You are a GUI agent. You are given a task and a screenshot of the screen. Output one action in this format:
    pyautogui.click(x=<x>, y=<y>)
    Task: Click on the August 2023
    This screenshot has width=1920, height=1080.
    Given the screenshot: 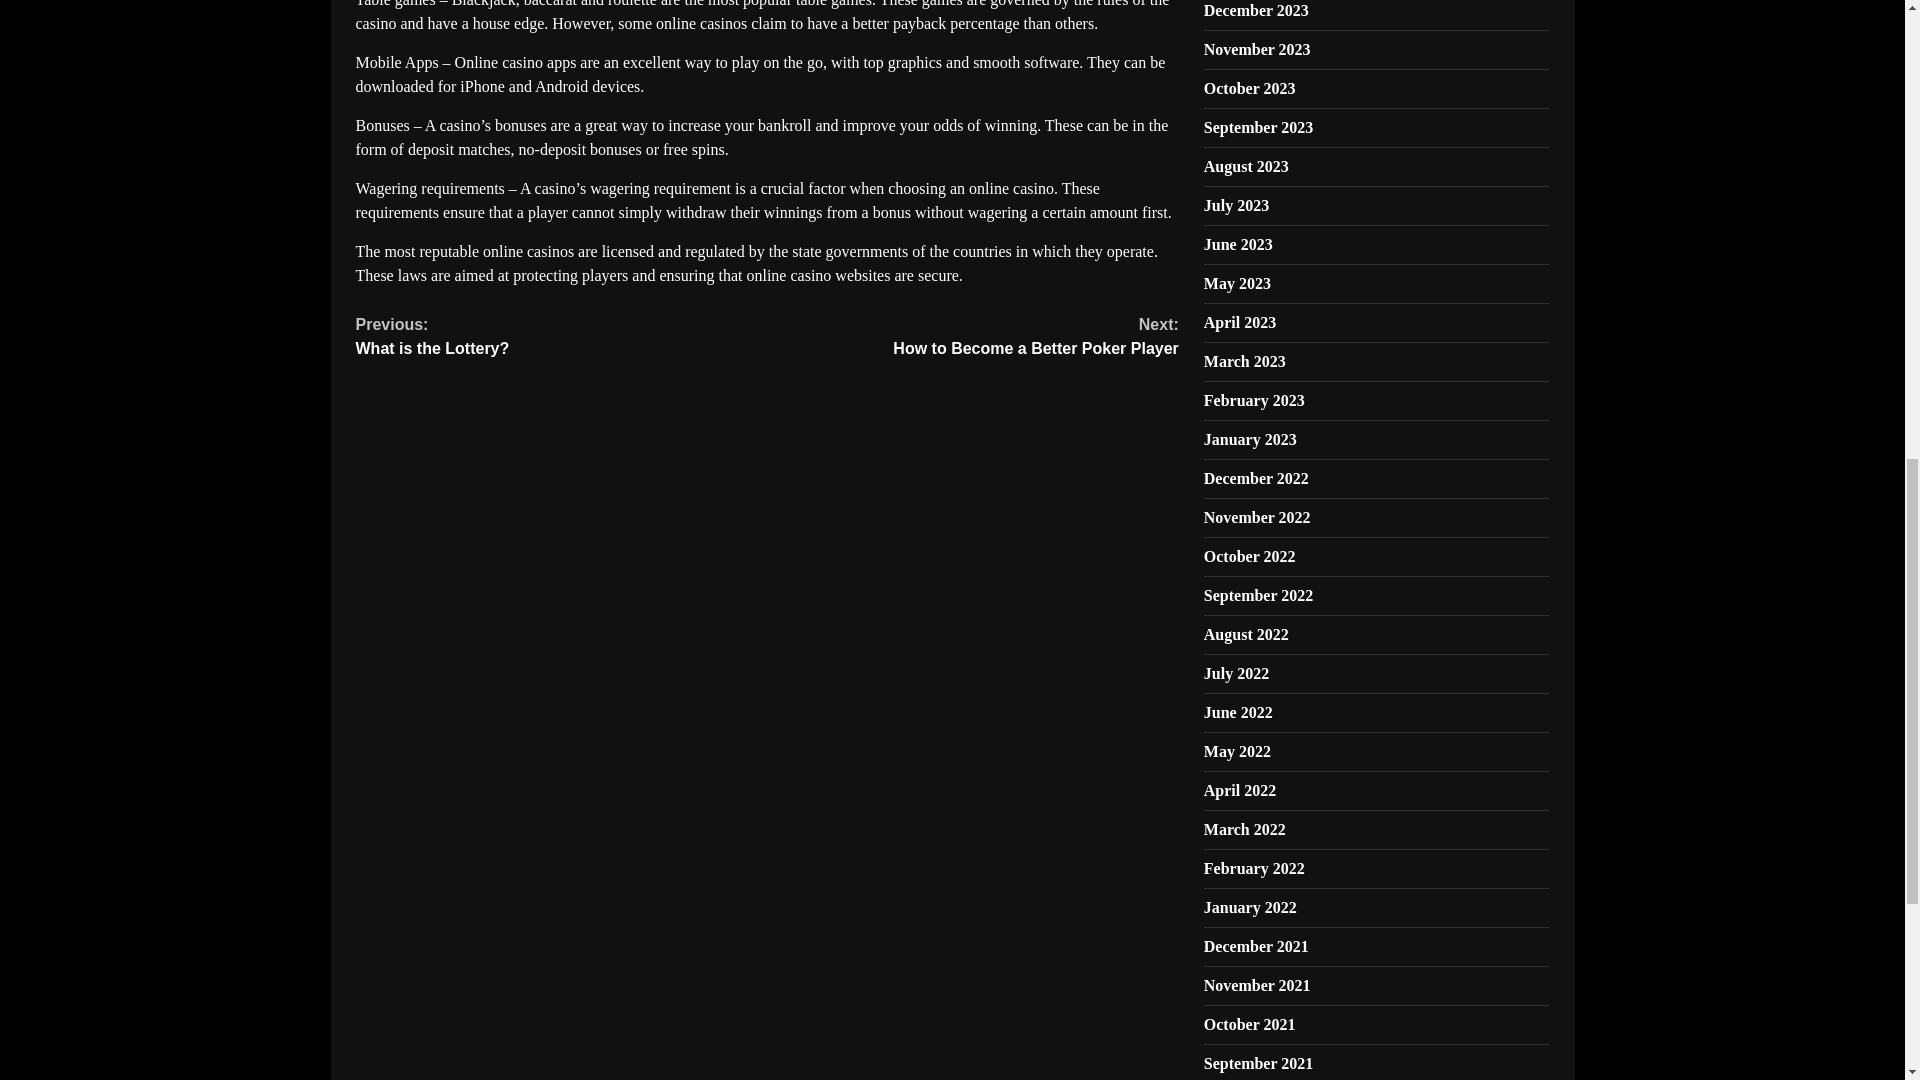 What is the action you would take?
    pyautogui.click(x=1257, y=50)
    